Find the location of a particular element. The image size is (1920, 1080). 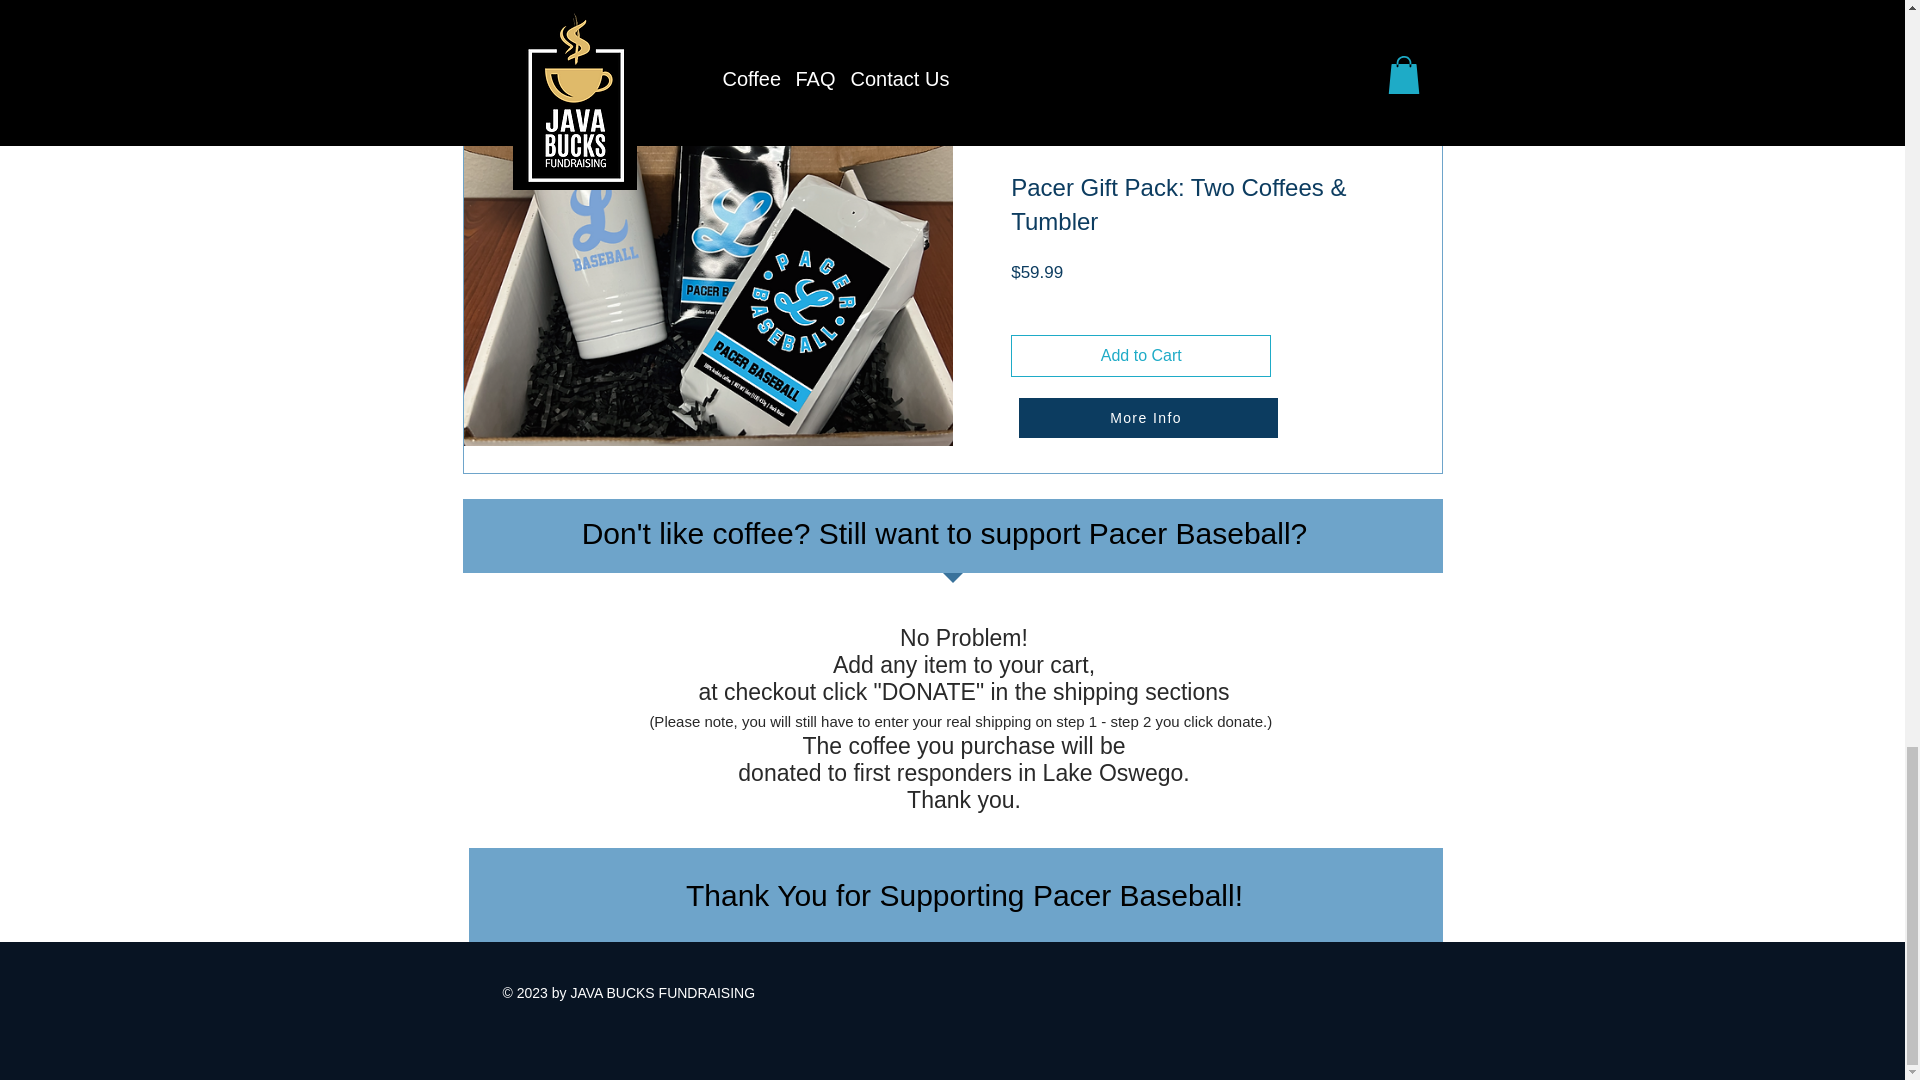

Button is located at coordinates (1152, 369).